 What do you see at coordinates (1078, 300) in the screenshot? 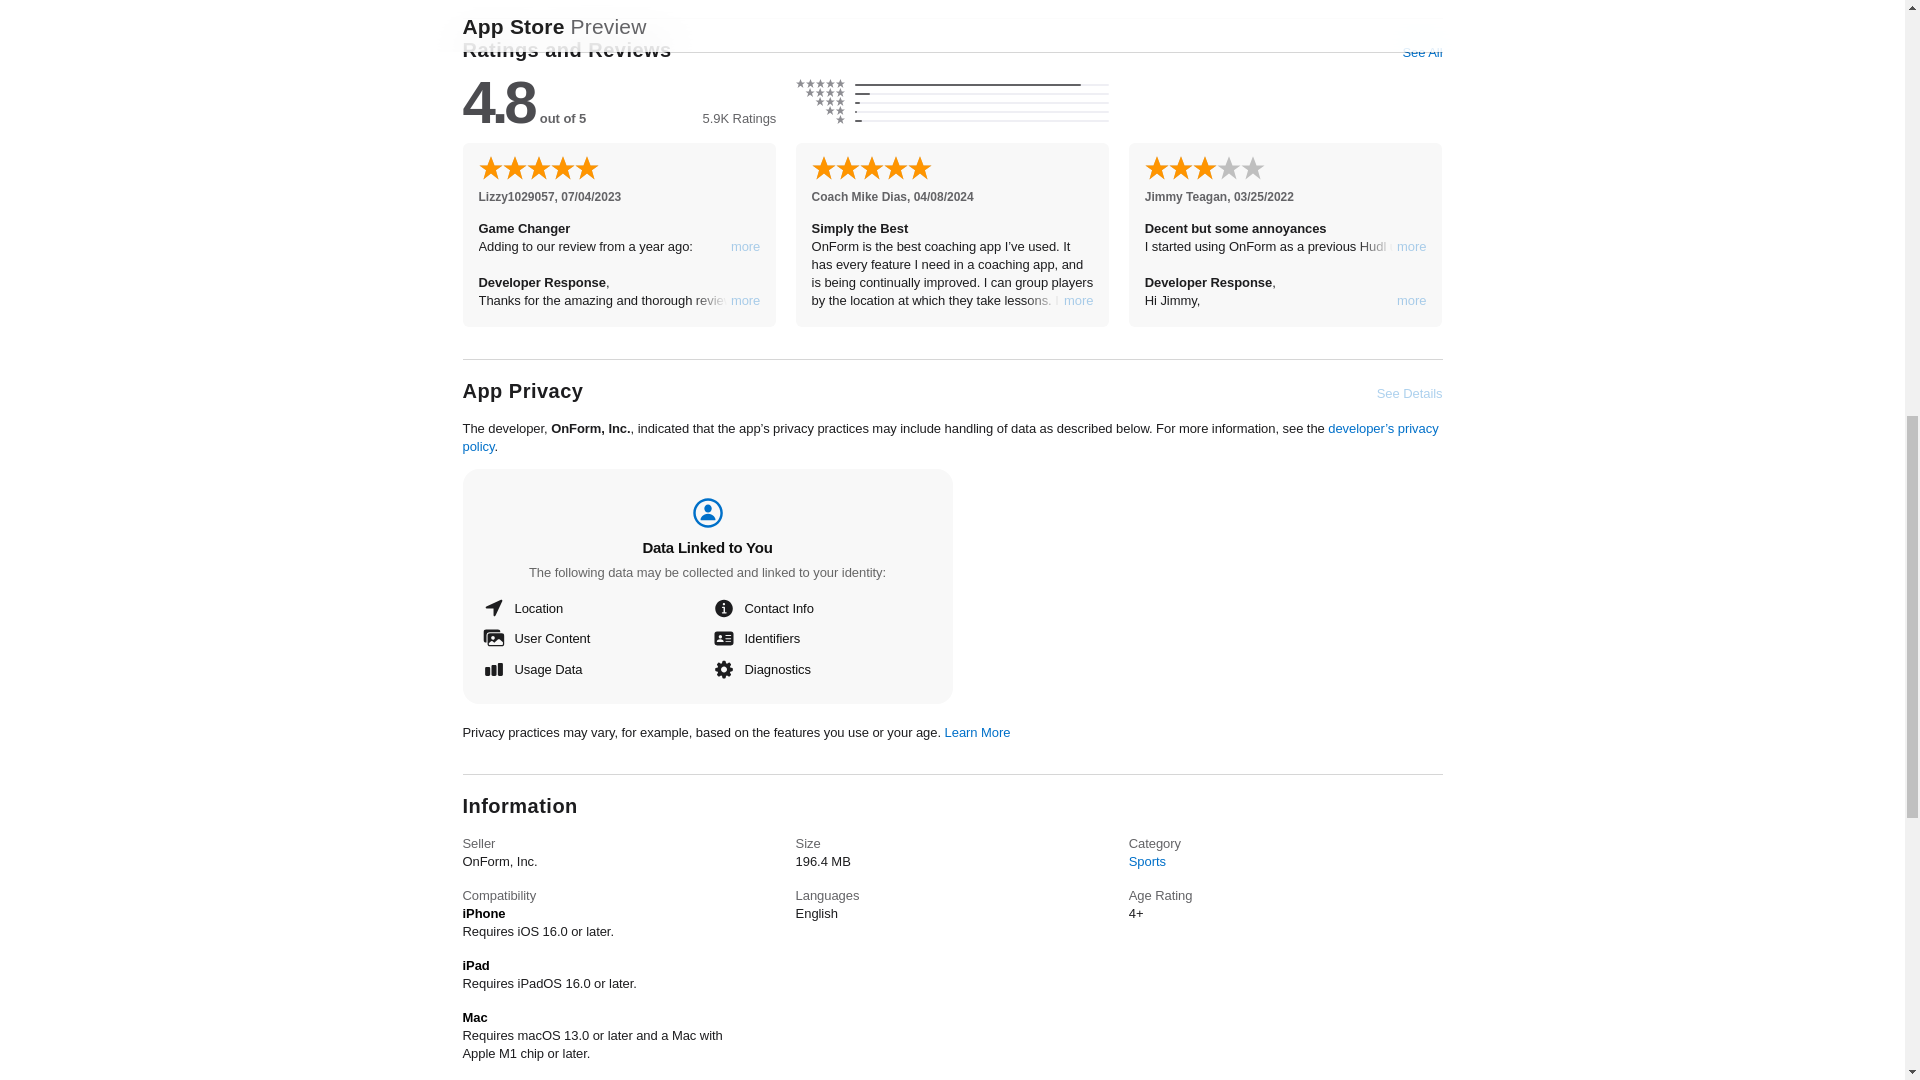
I see `more` at bounding box center [1078, 300].